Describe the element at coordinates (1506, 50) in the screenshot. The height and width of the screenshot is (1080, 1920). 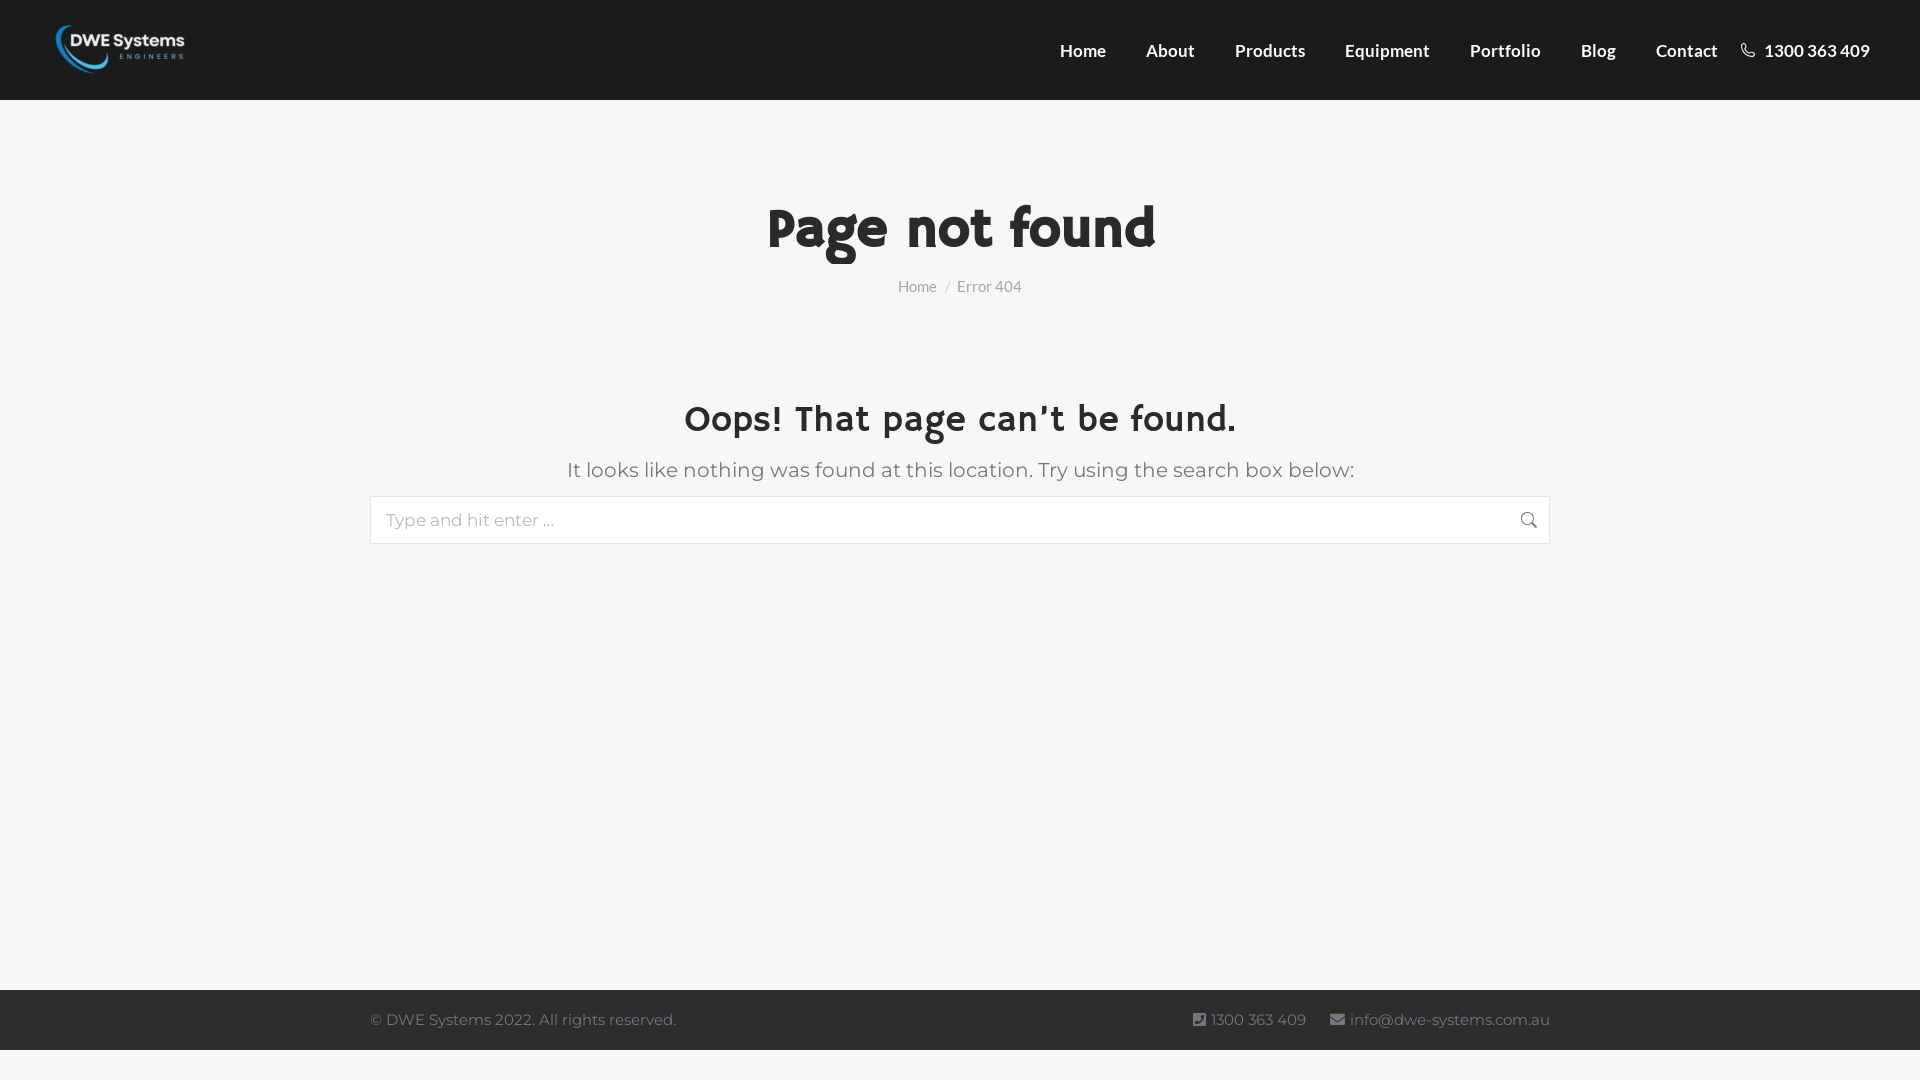
I see `Portfolio` at that location.